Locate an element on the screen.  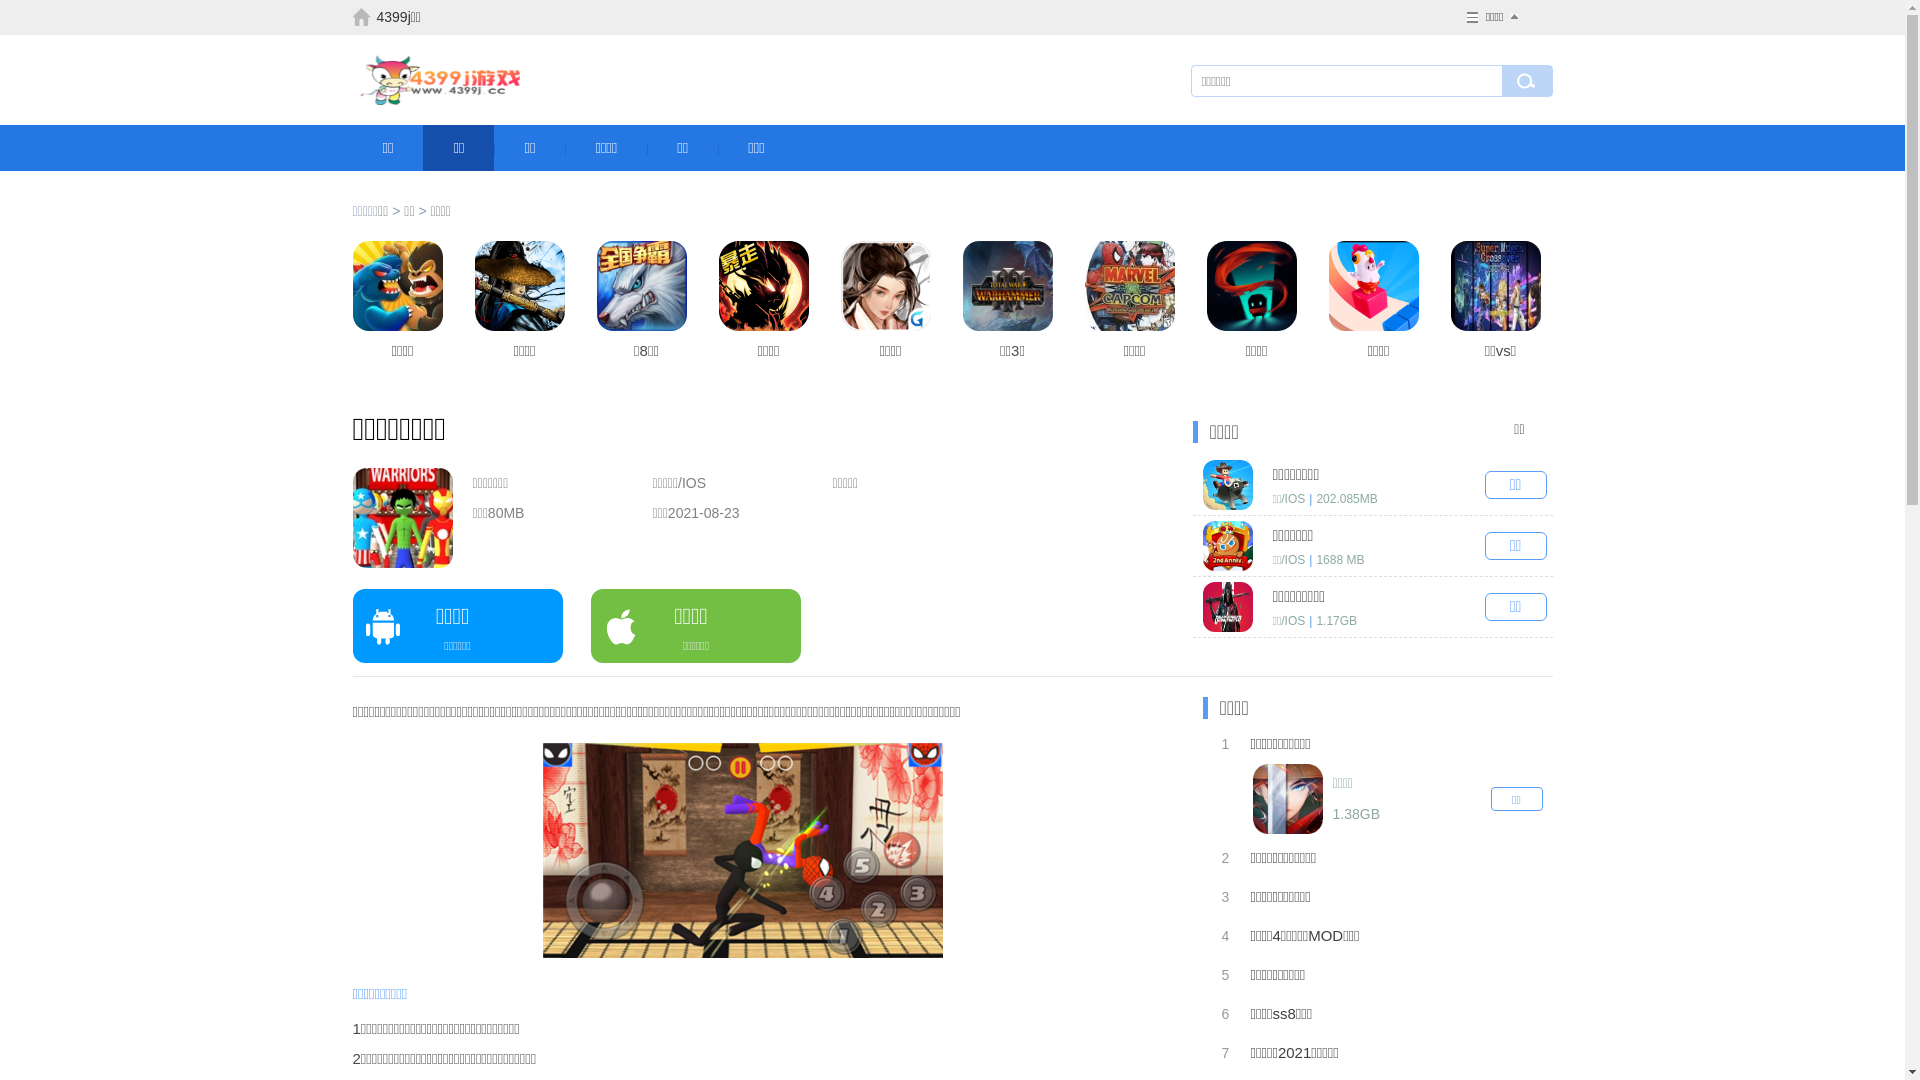
75b8dbb9ab32ddda7c7b0a6115f81381.png is located at coordinates (742, 850).